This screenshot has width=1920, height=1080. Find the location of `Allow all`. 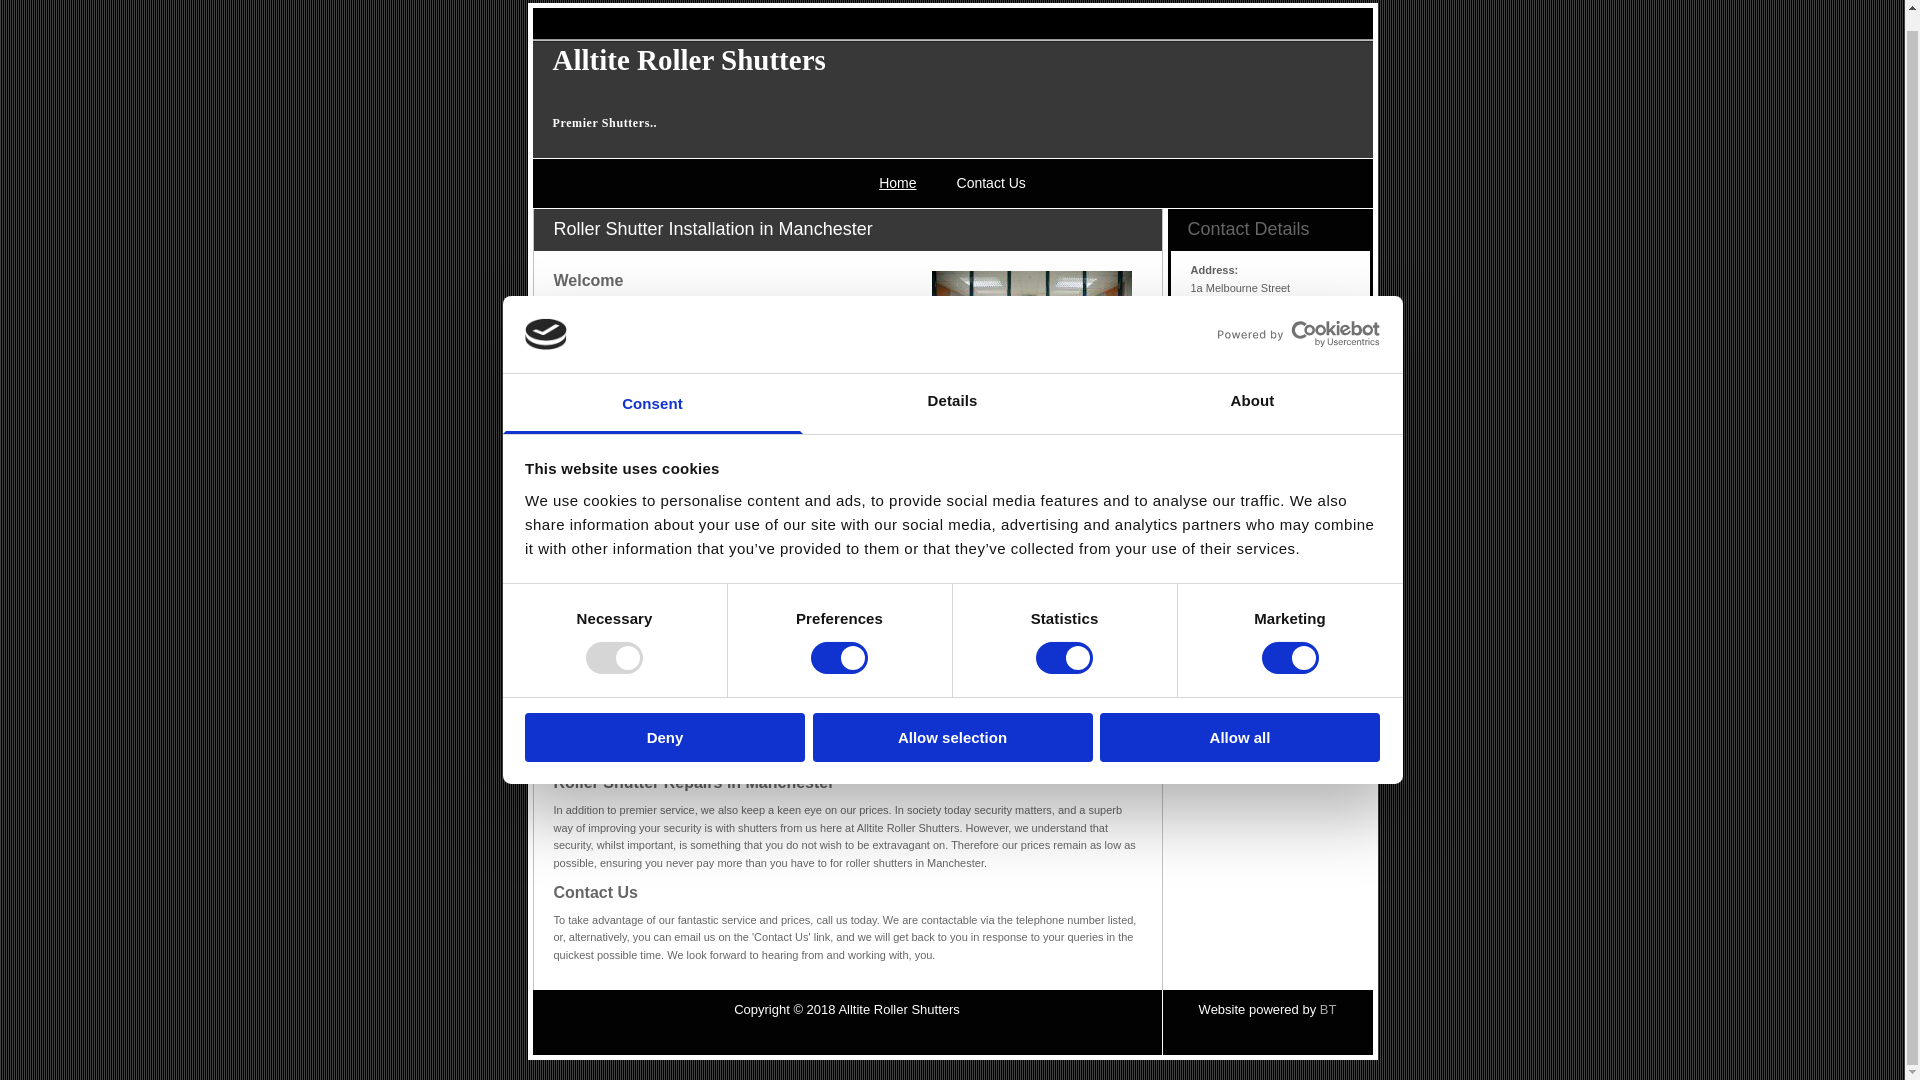

Allow all is located at coordinates (1240, 720).